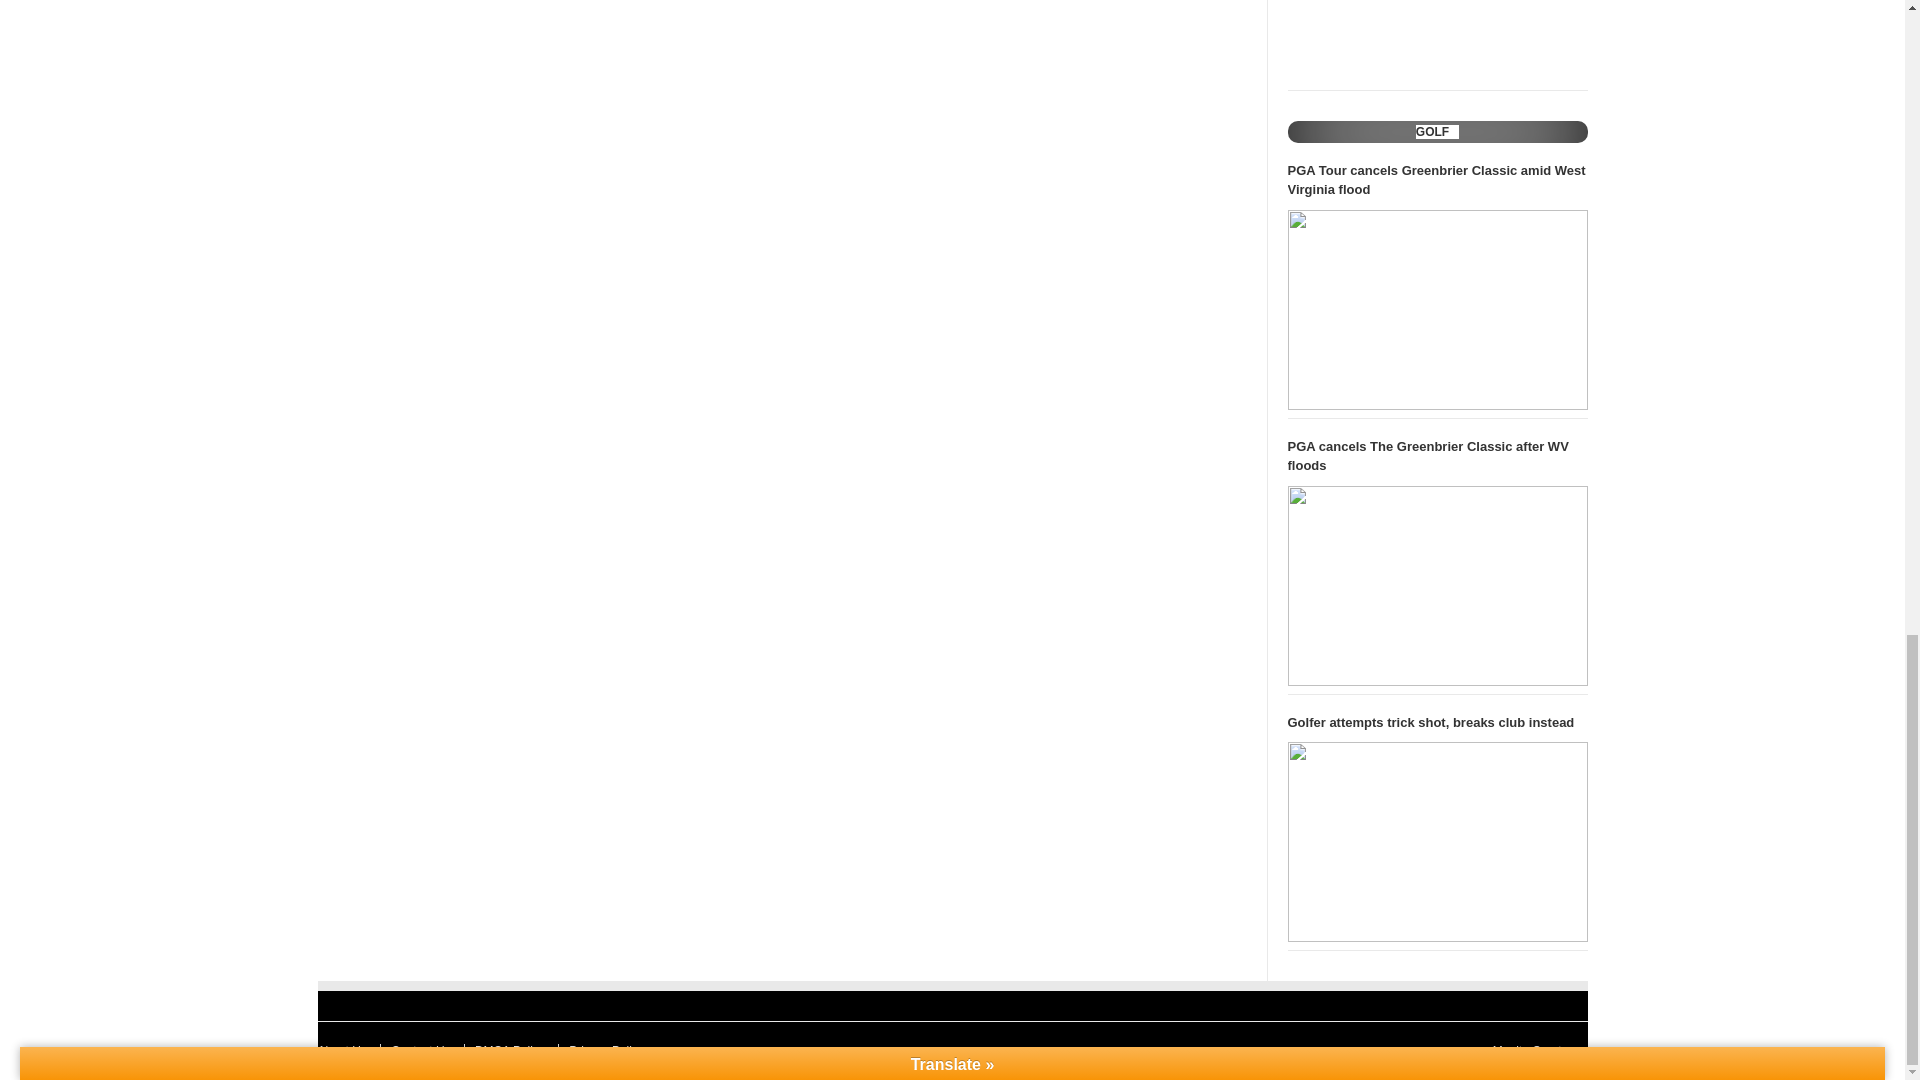 Image resolution: width=1920 pixels, height=1080 pixels. What do you see at coordinates (1438, 456) in the screenshot?
I see `PGA cancels The Greenbrier Classic after WV floods` at bounding box center [1438, 456].